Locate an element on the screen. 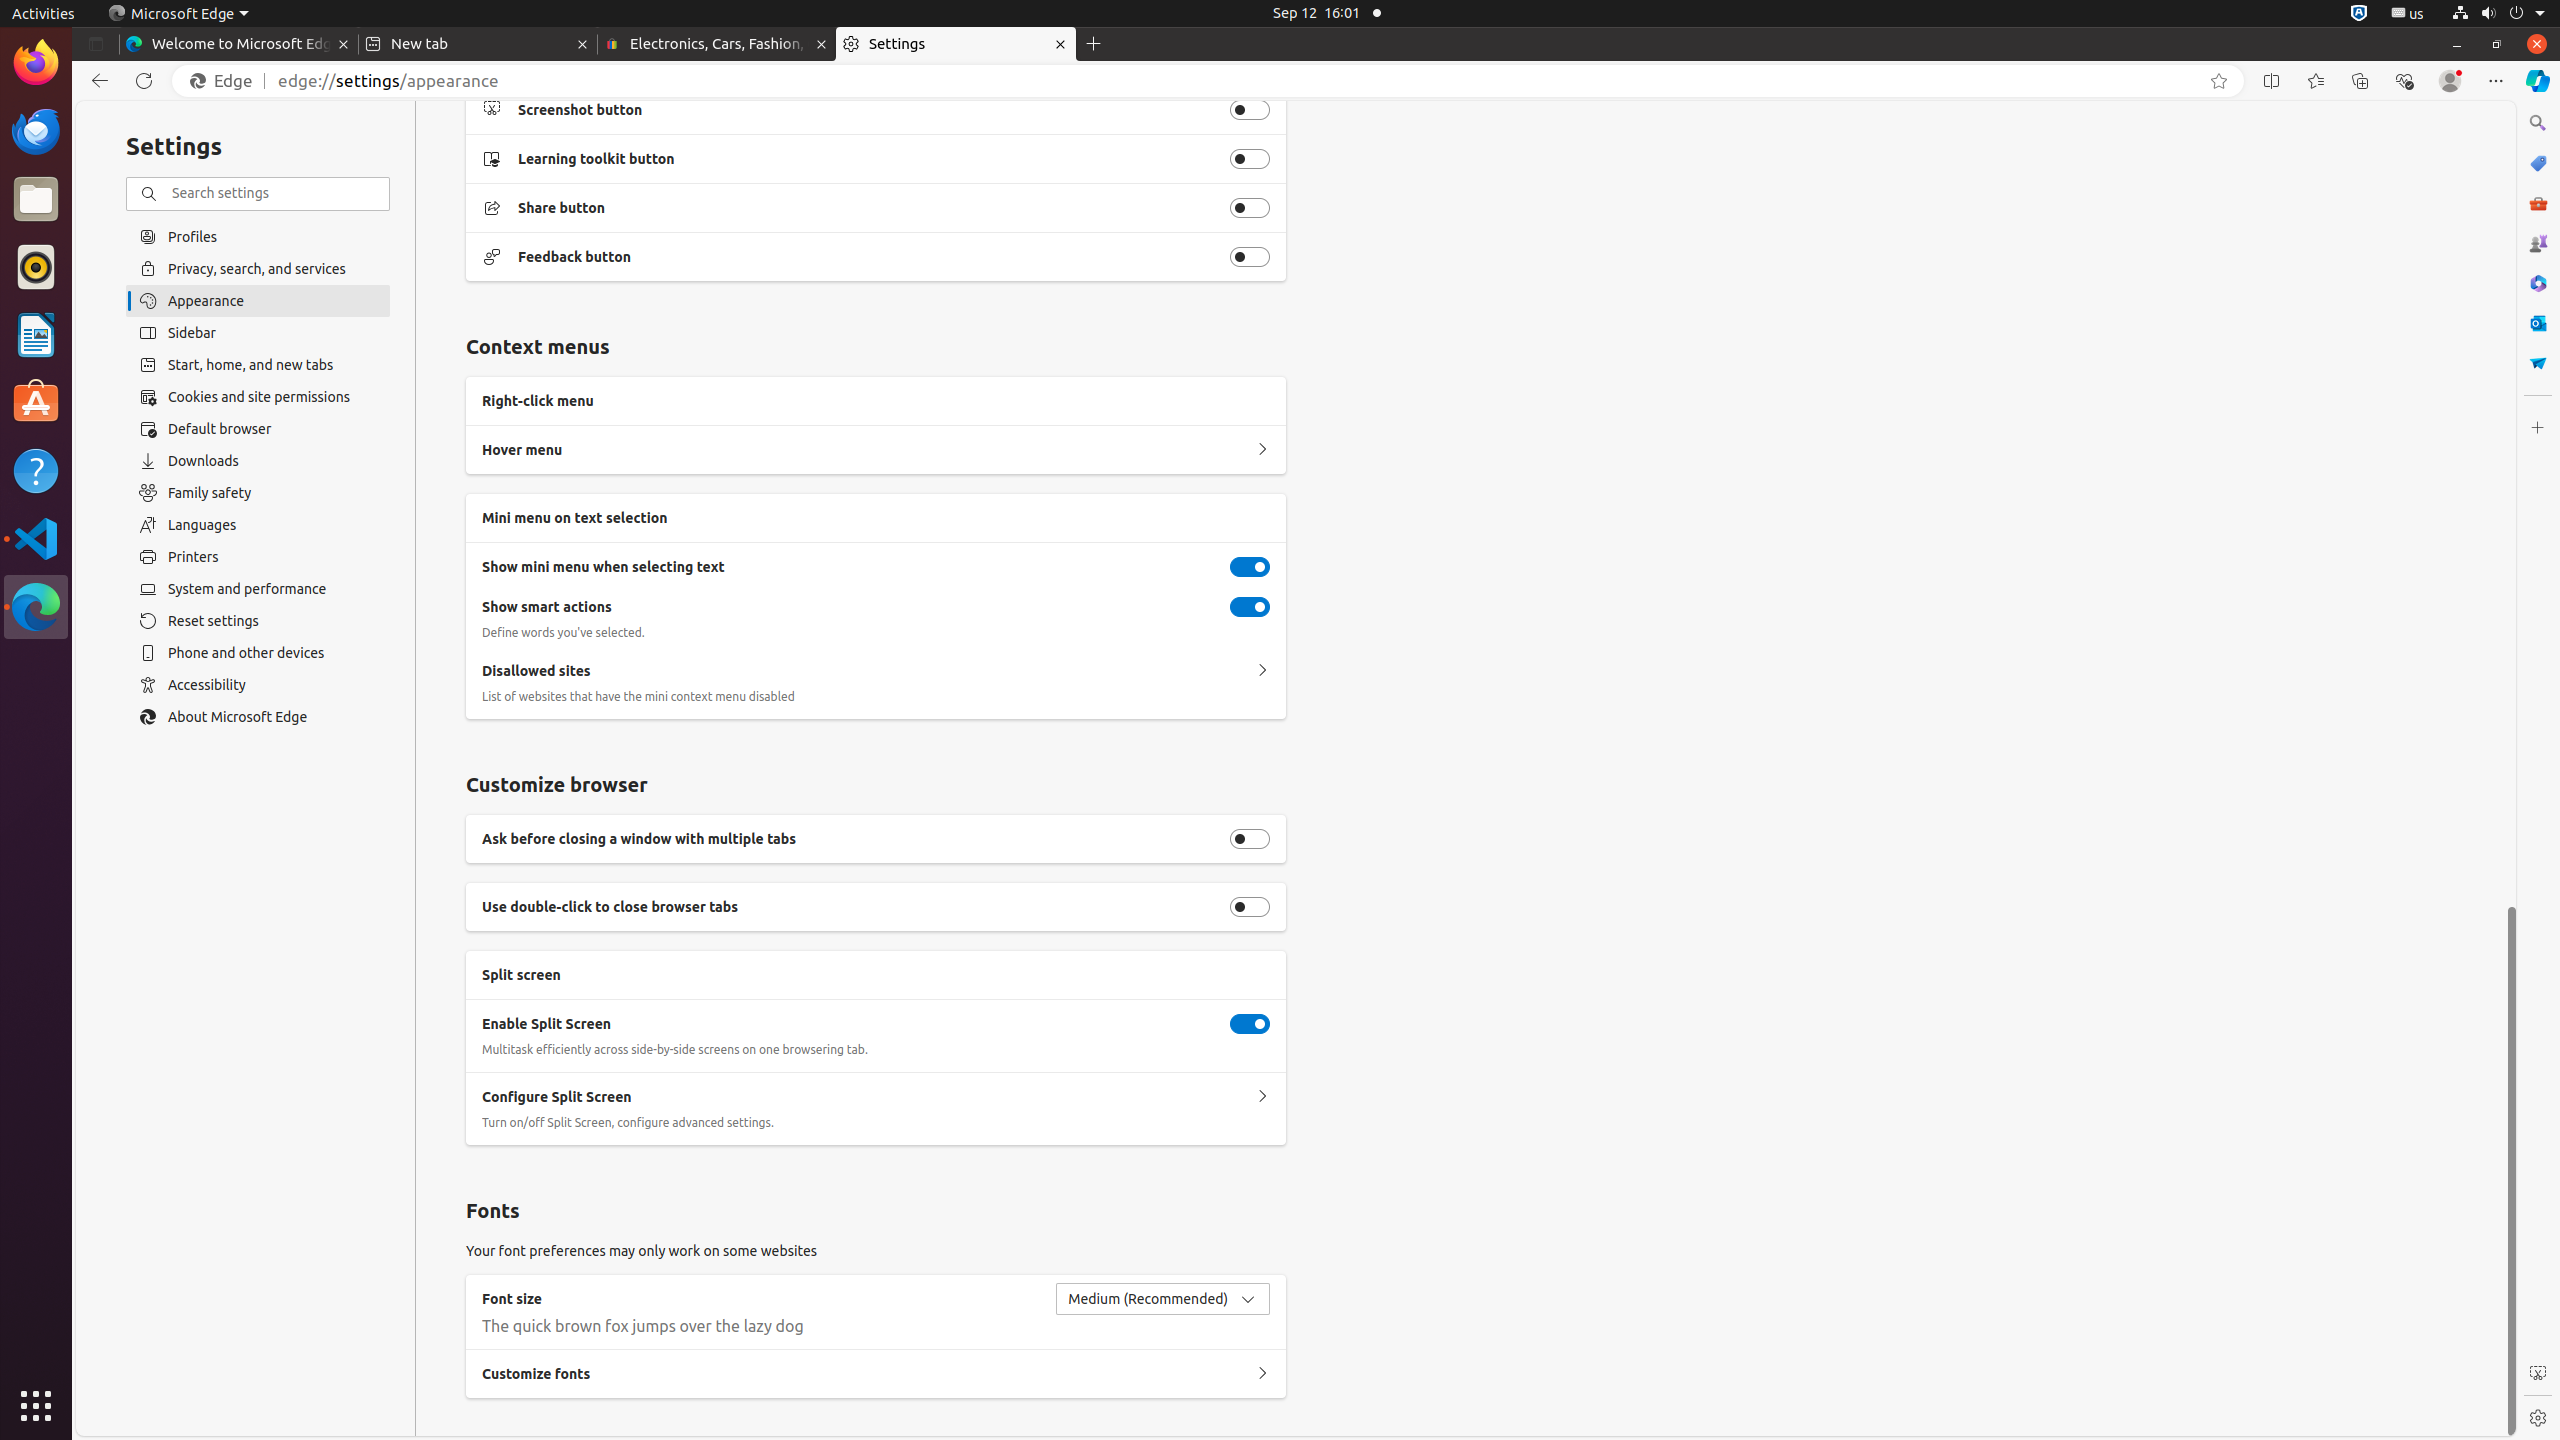  Ubuntu Software is located at coordinates (36, 402).